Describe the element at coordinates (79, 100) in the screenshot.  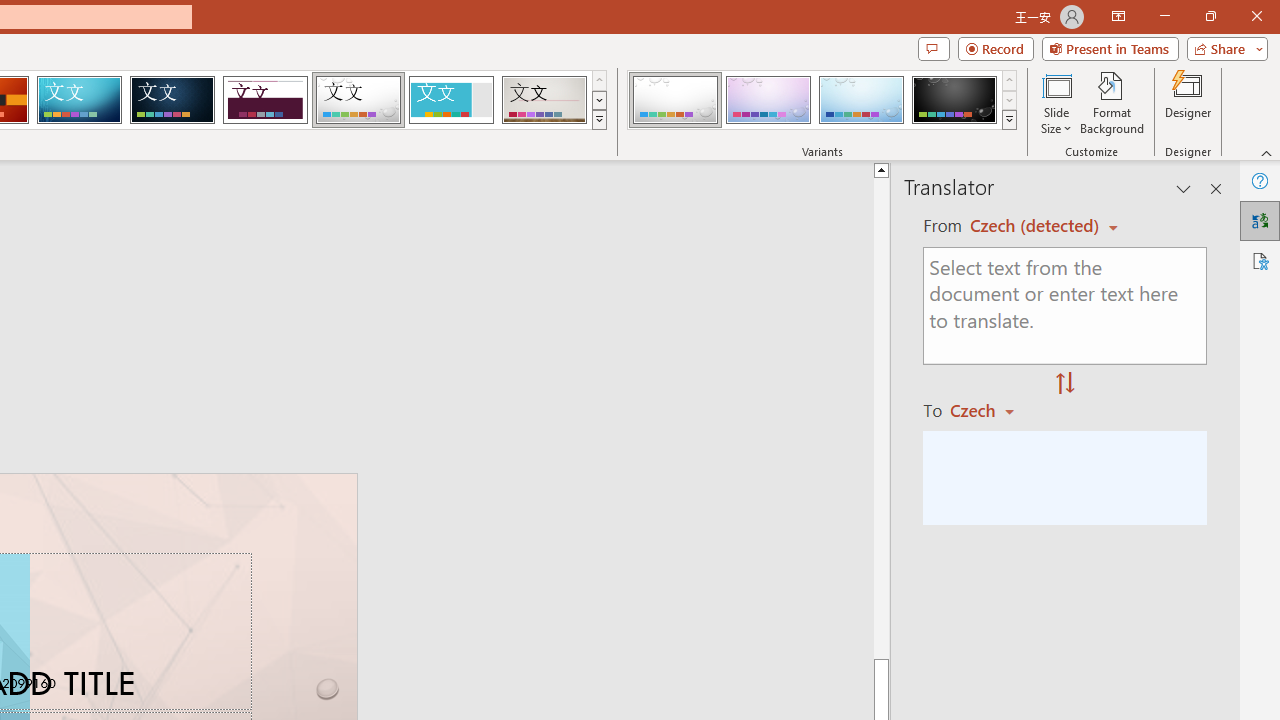
I see `Circuit` at that location.